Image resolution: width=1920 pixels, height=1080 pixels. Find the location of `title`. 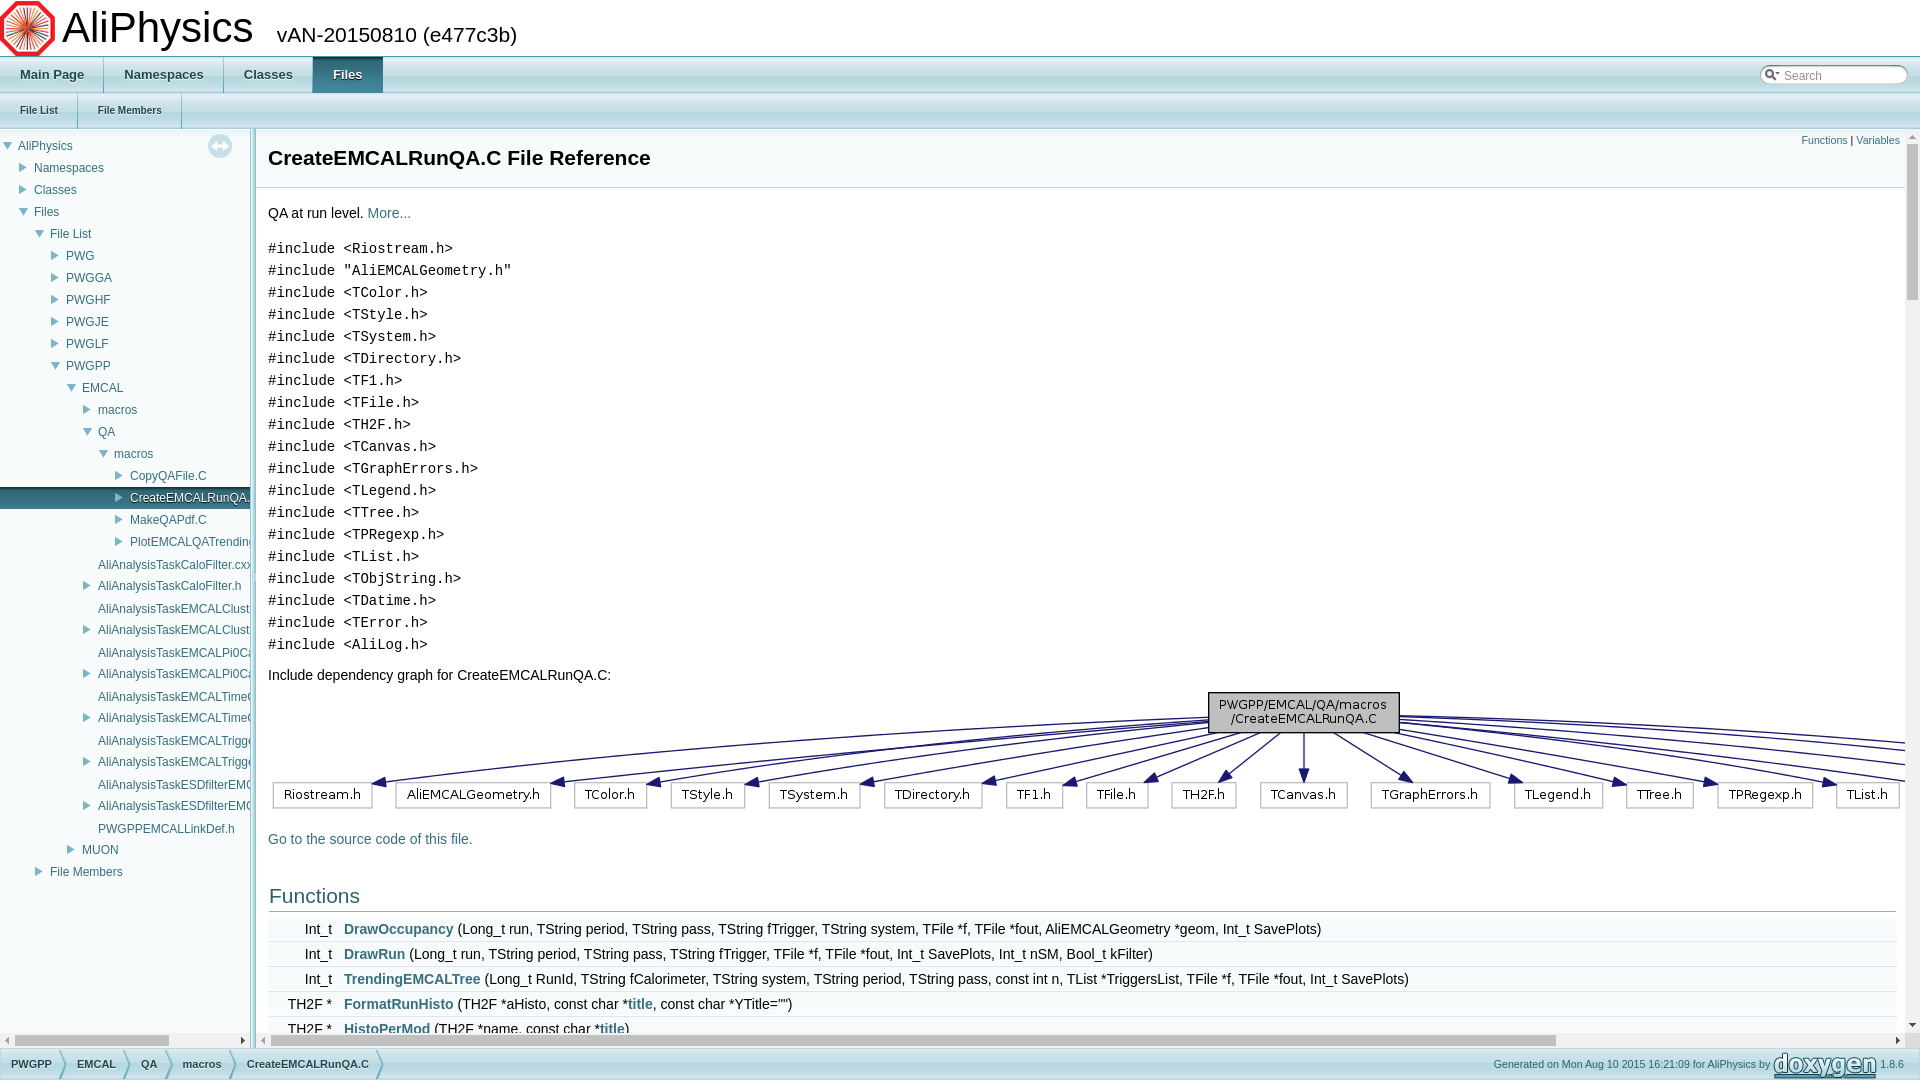

title is located at coordinates (612, 1029).